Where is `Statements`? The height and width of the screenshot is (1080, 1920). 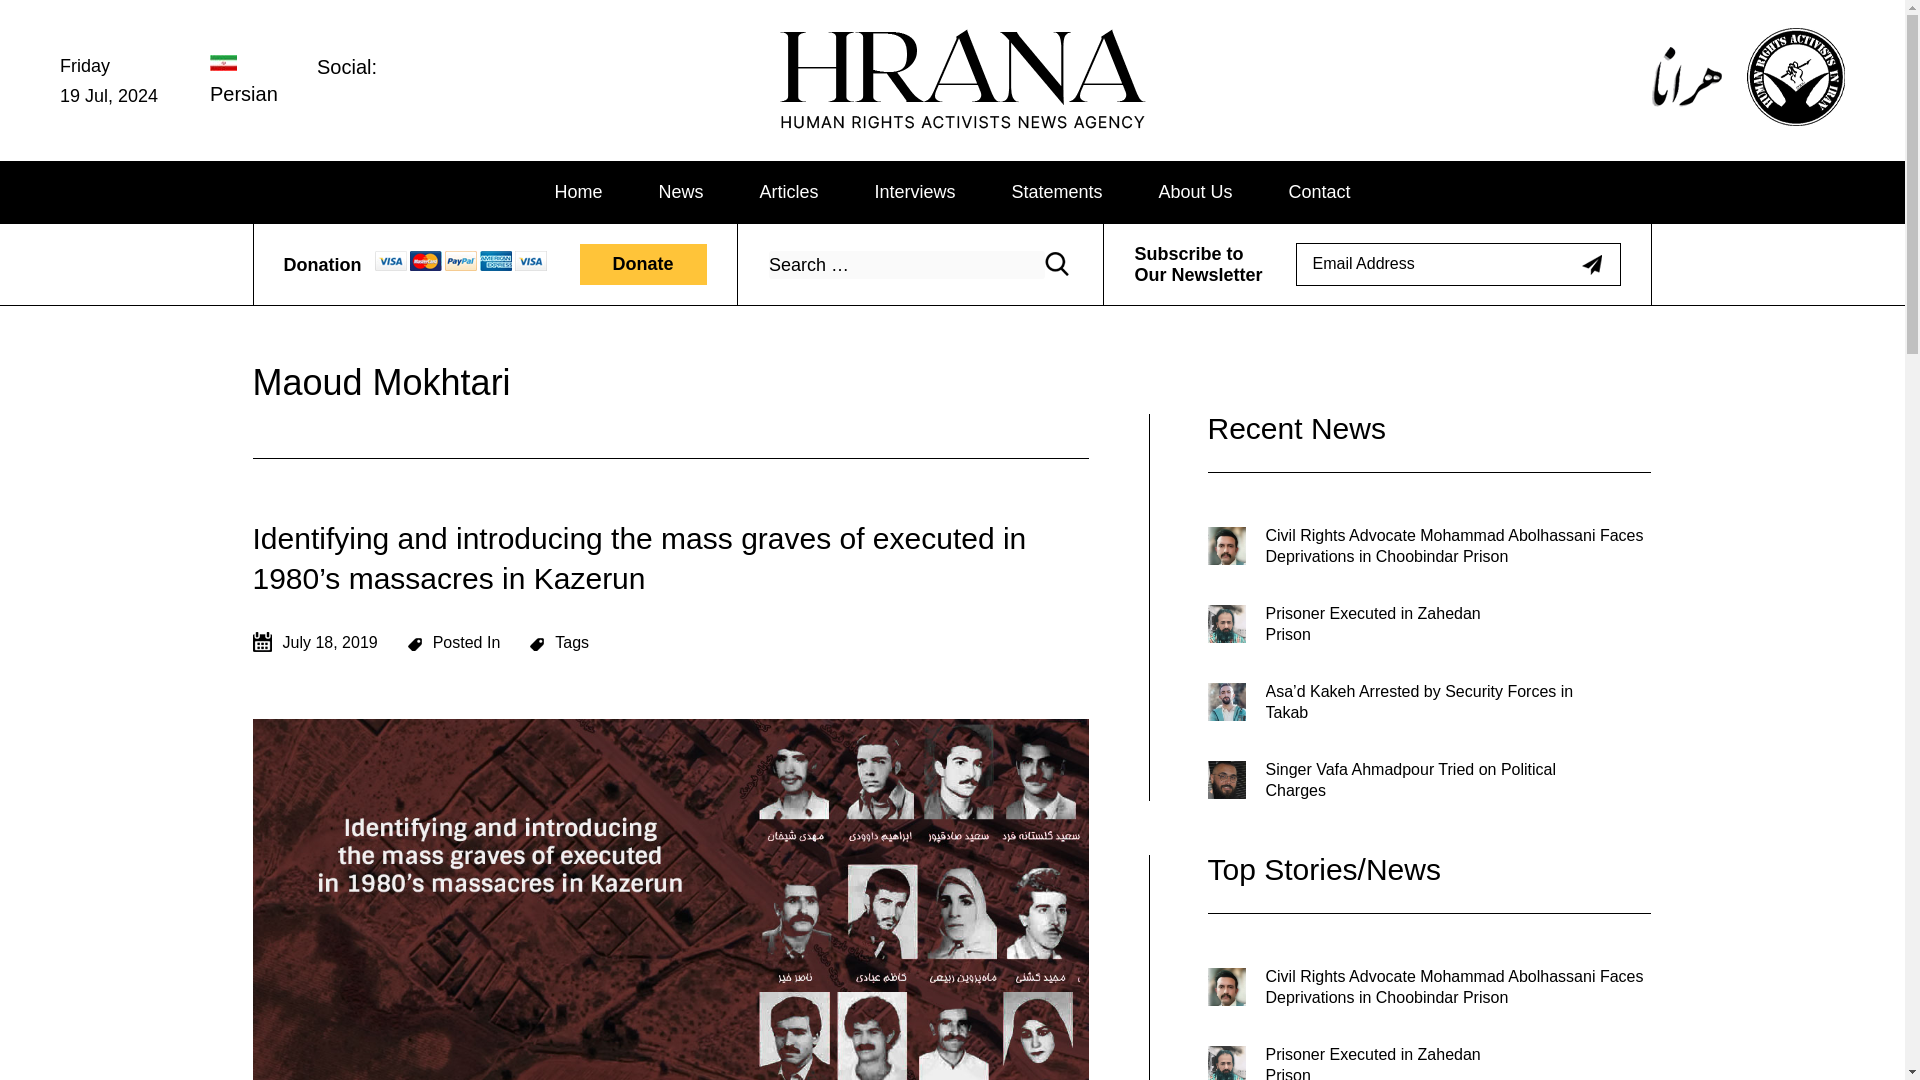 Statements is located at coordinates (1056, 192).